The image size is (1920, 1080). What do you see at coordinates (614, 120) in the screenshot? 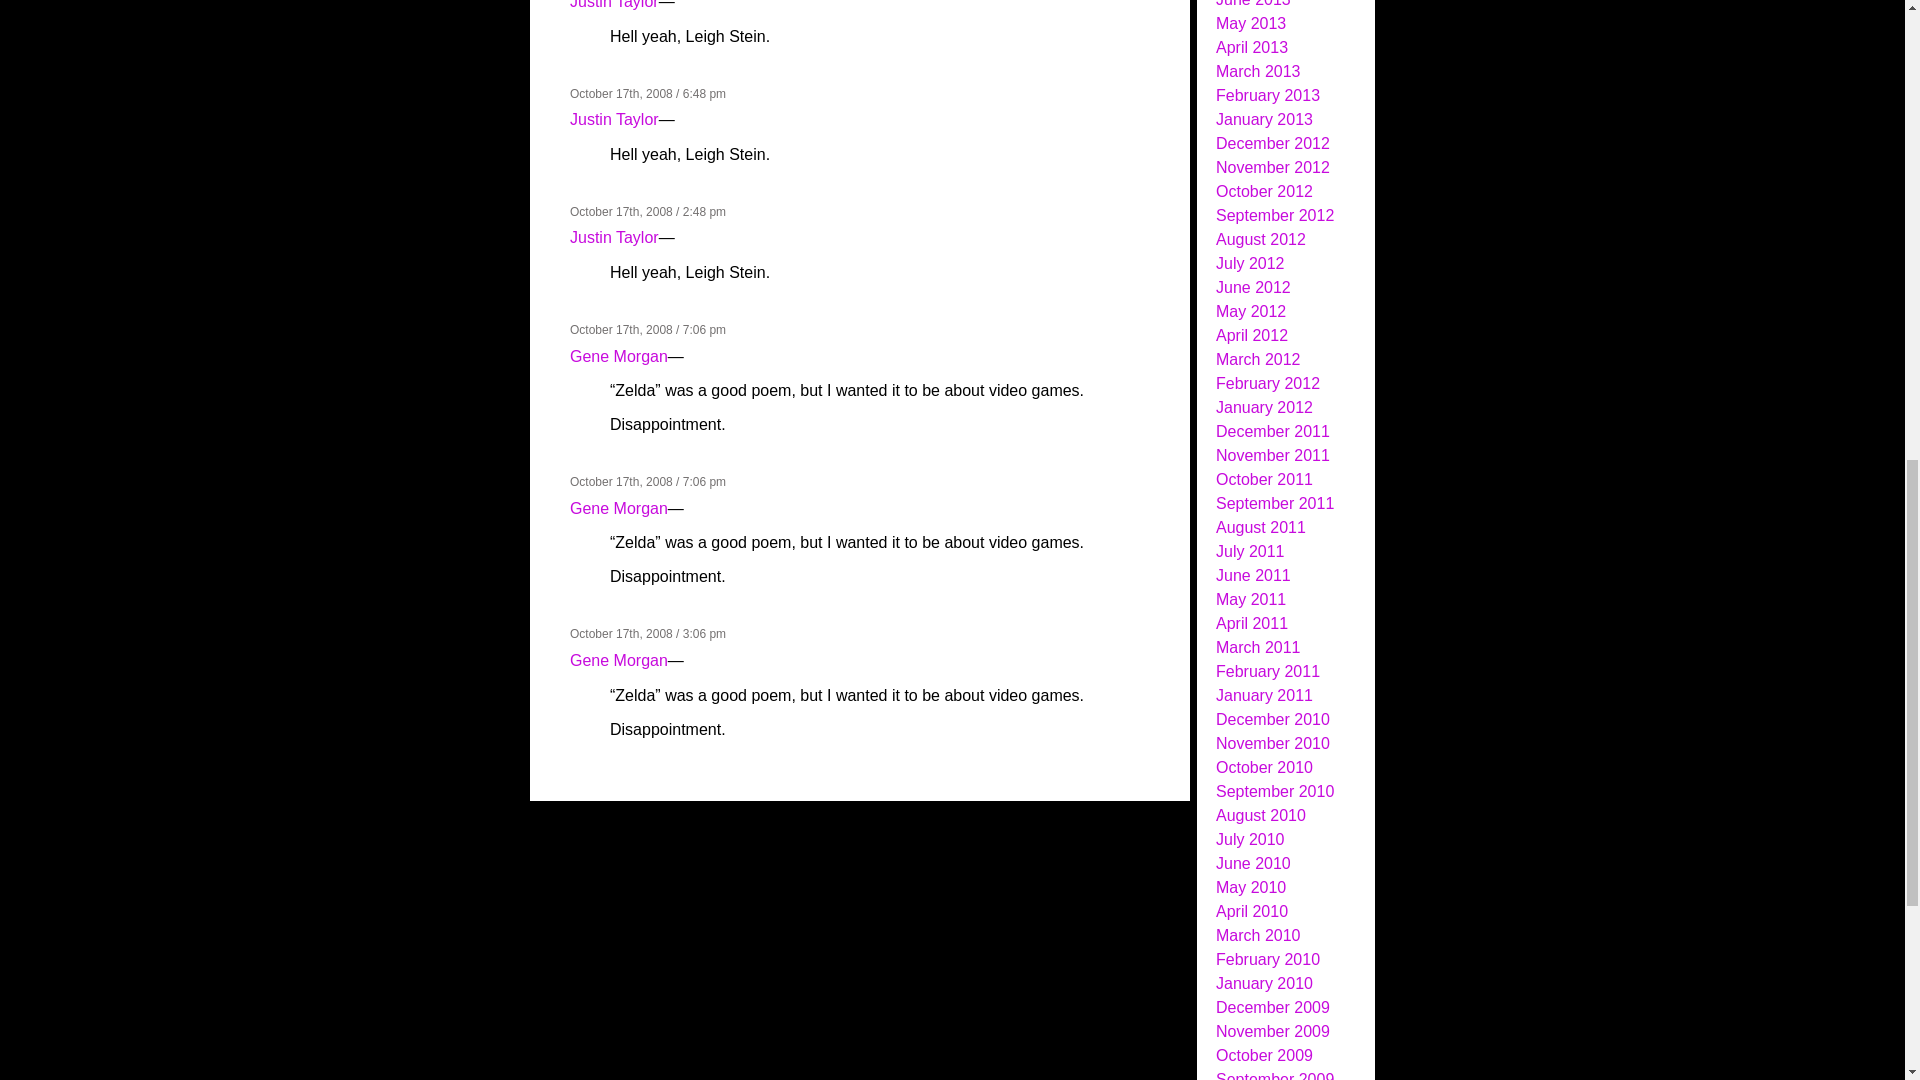
I see `Justin Taylor` at bounding box center [614, 120].